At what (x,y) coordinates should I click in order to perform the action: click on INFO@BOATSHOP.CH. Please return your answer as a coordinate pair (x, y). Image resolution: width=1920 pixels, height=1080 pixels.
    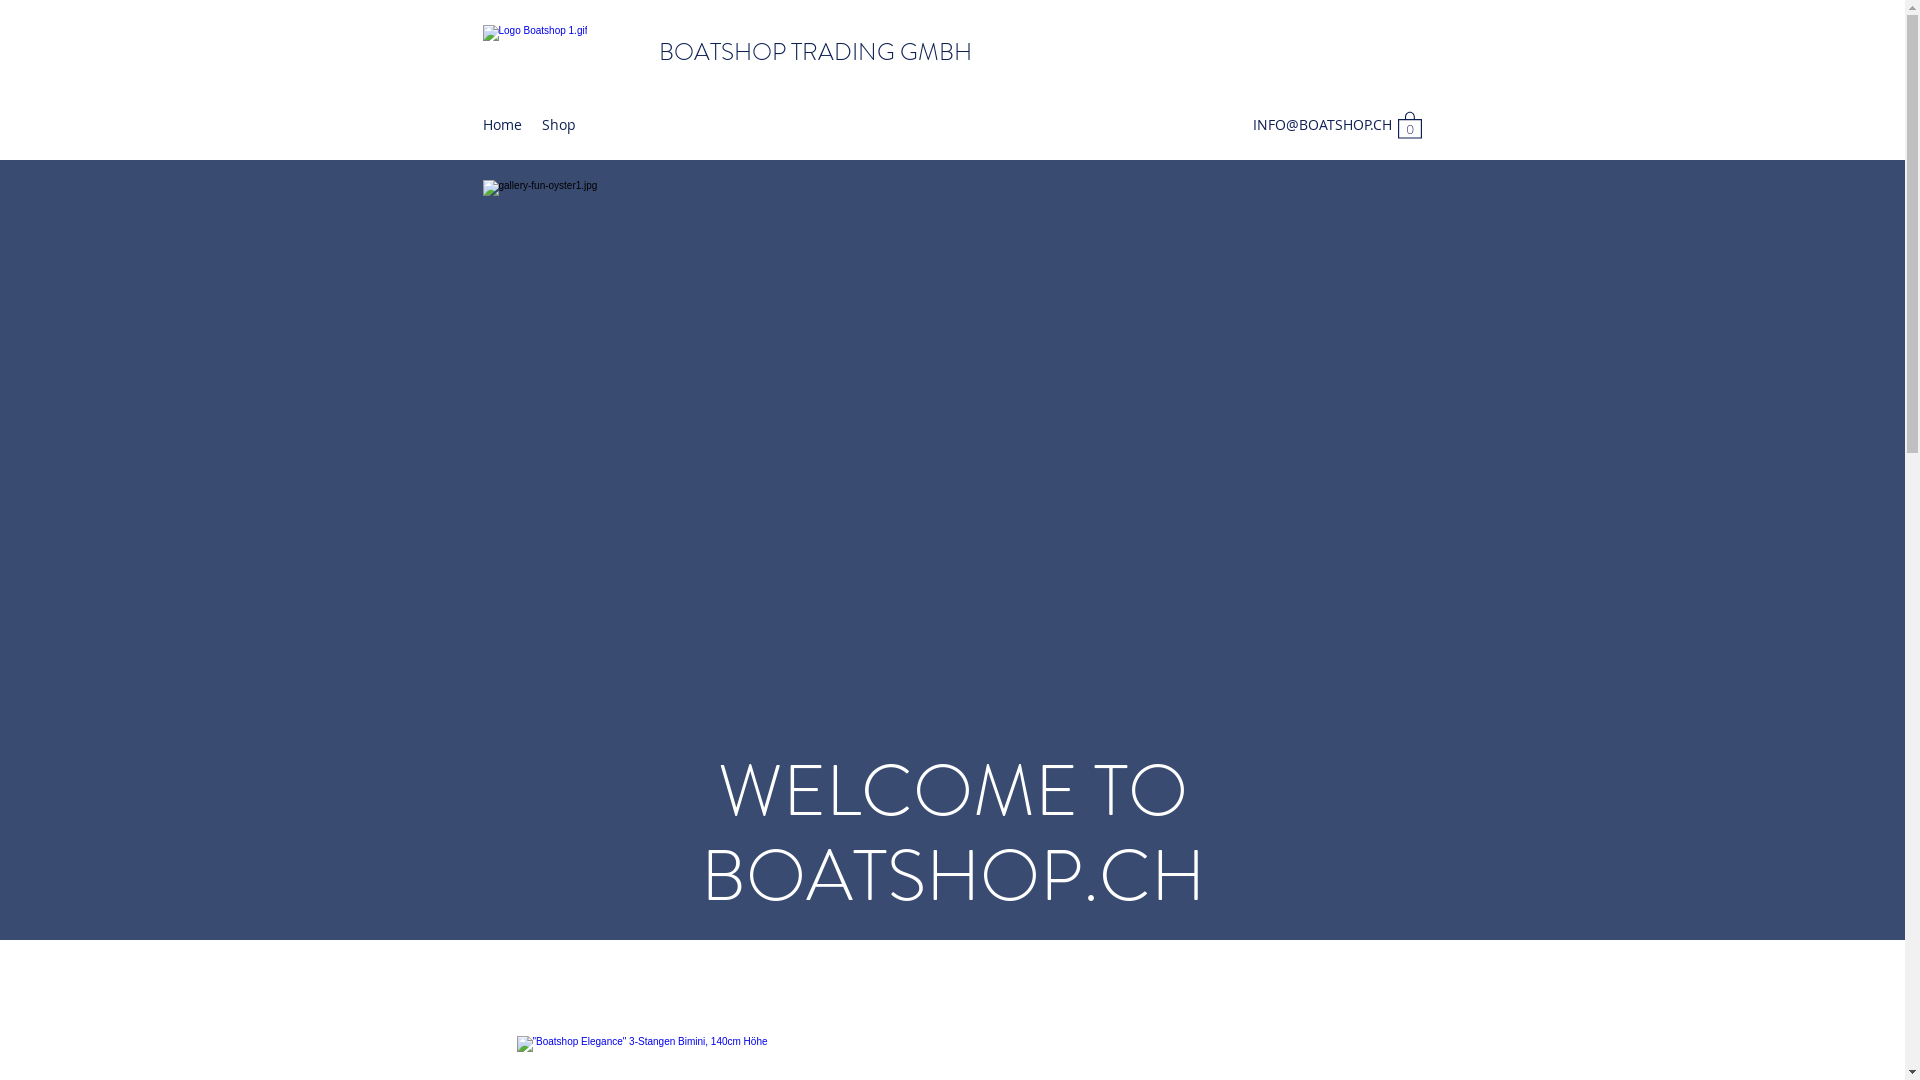
    Looking at the image, I should click on (1322, 124).